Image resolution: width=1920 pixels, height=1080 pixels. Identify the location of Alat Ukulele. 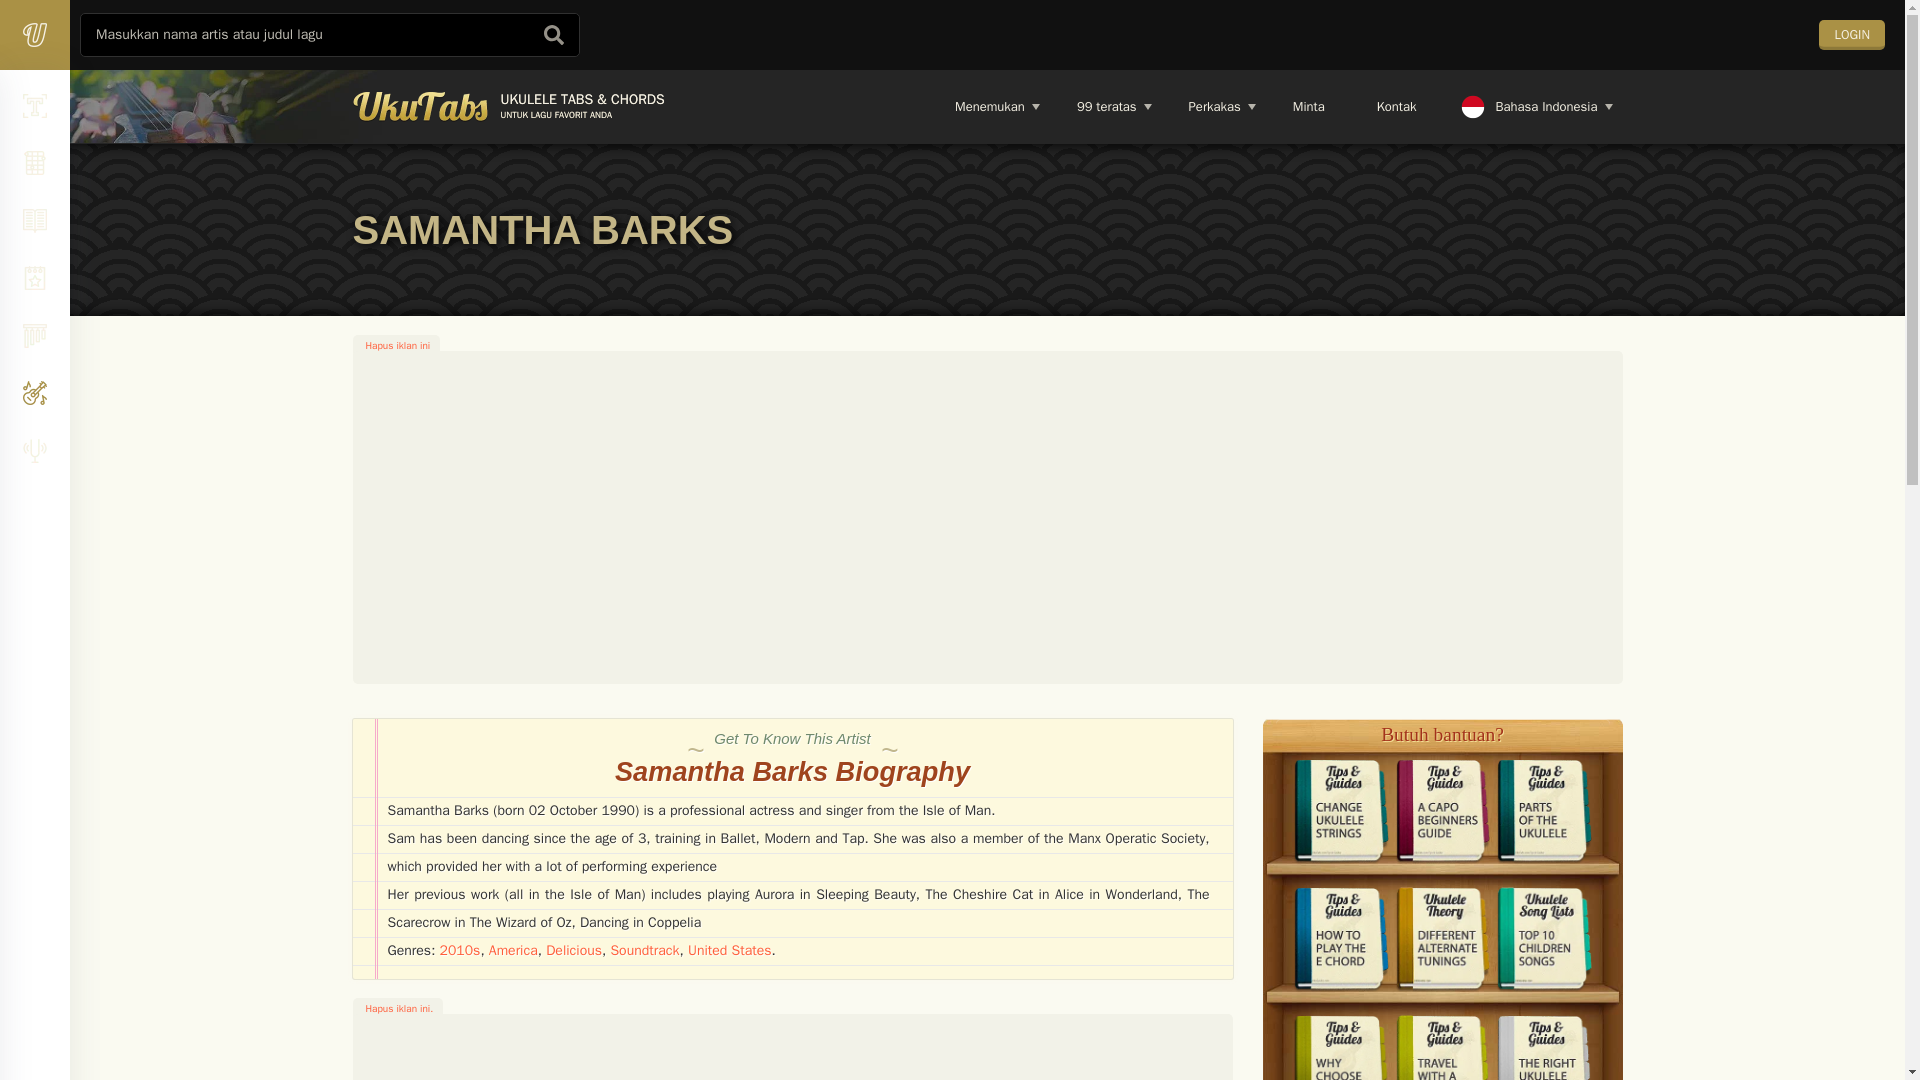
(988, 106).